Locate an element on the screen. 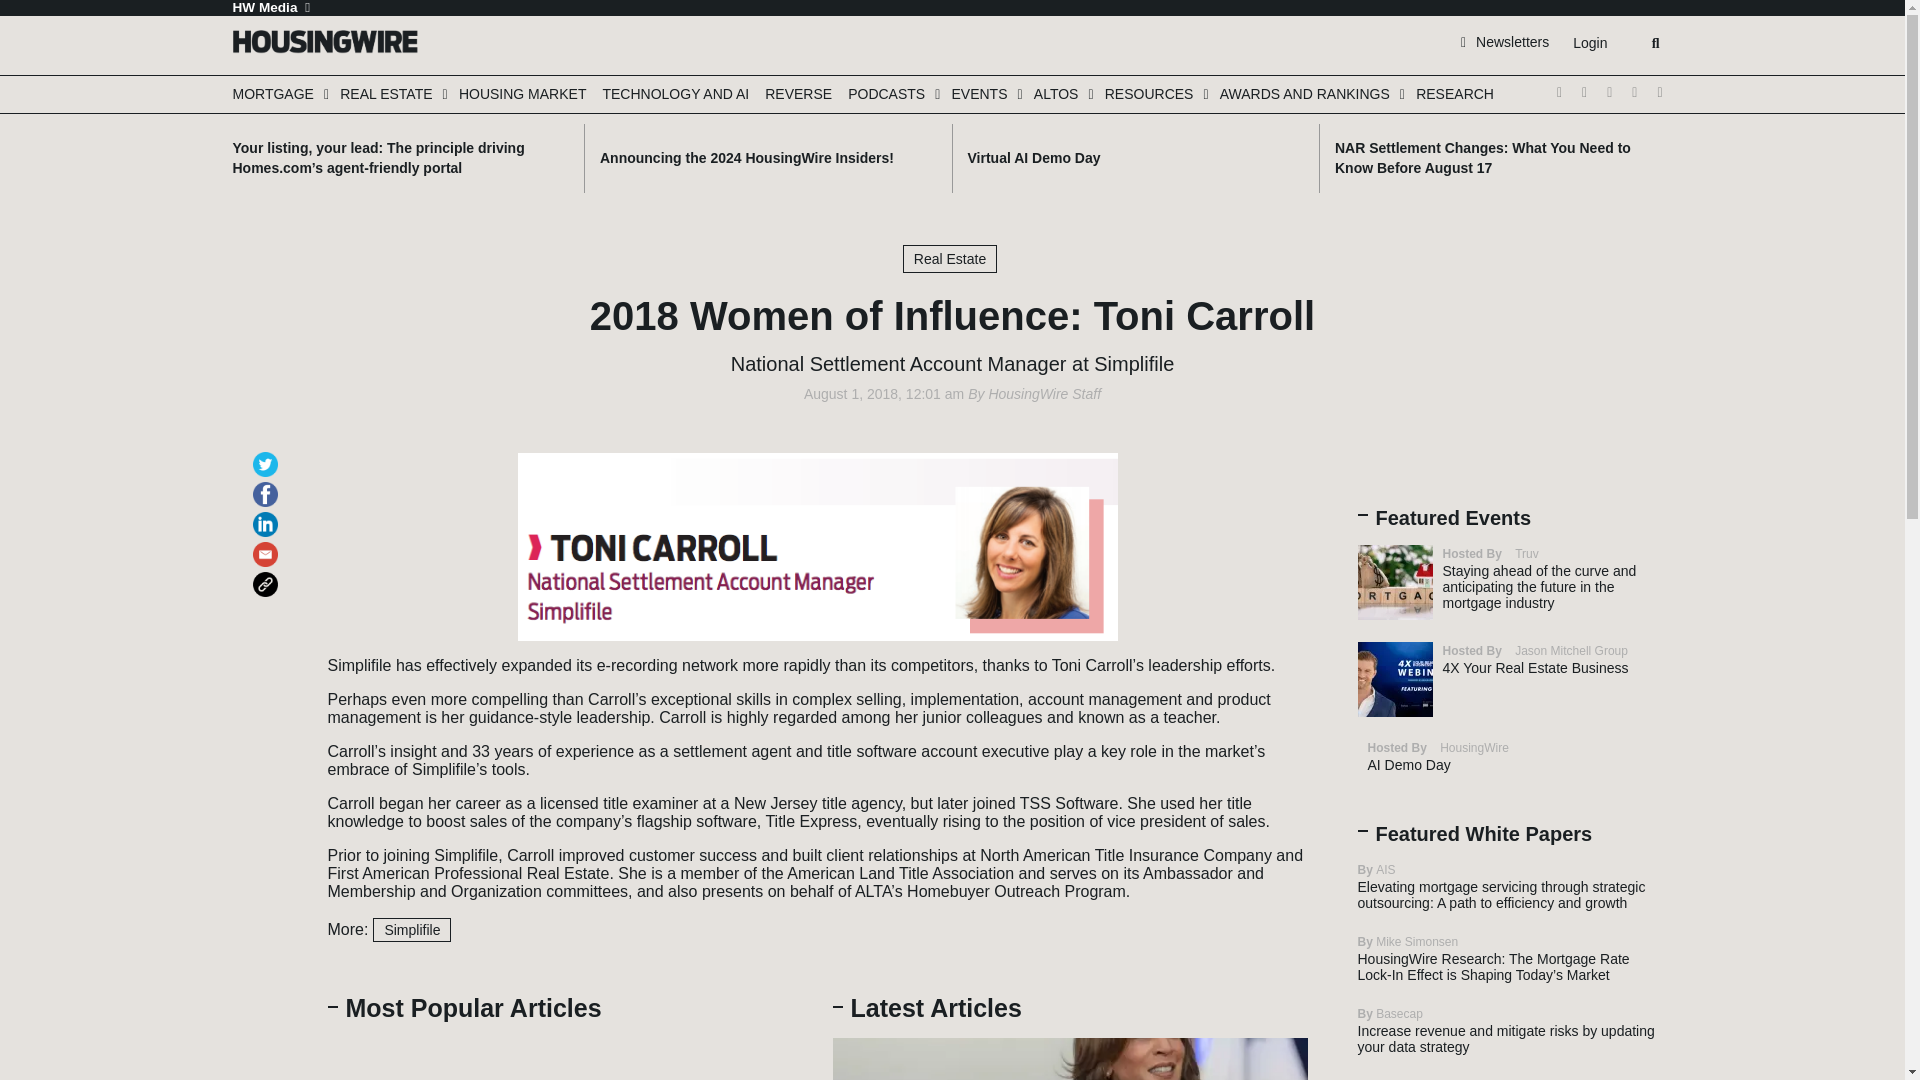  Click to share on Twitter is located at coordinates (268, 456).